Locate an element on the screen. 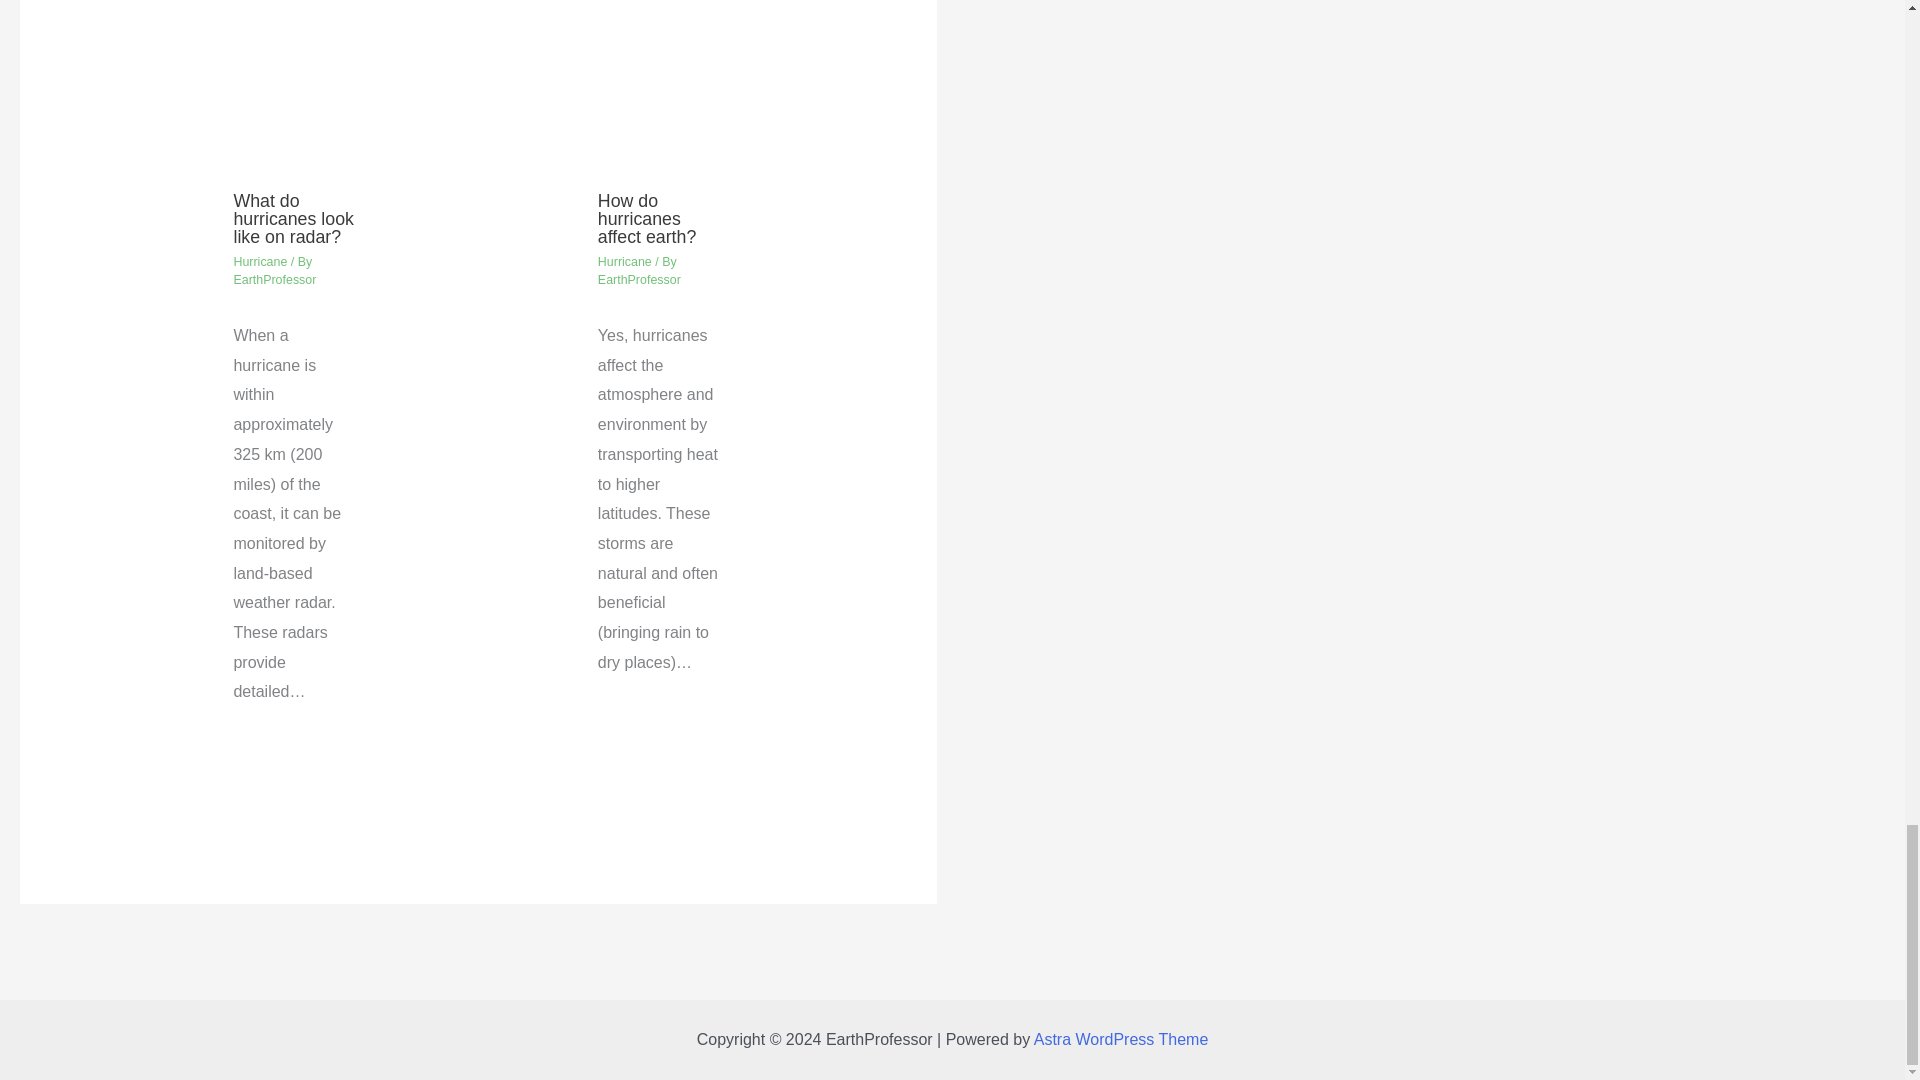 This screenshot has width=1920, height=1080. How do hurricanes affect earth? is located at coordinates (646, 219).